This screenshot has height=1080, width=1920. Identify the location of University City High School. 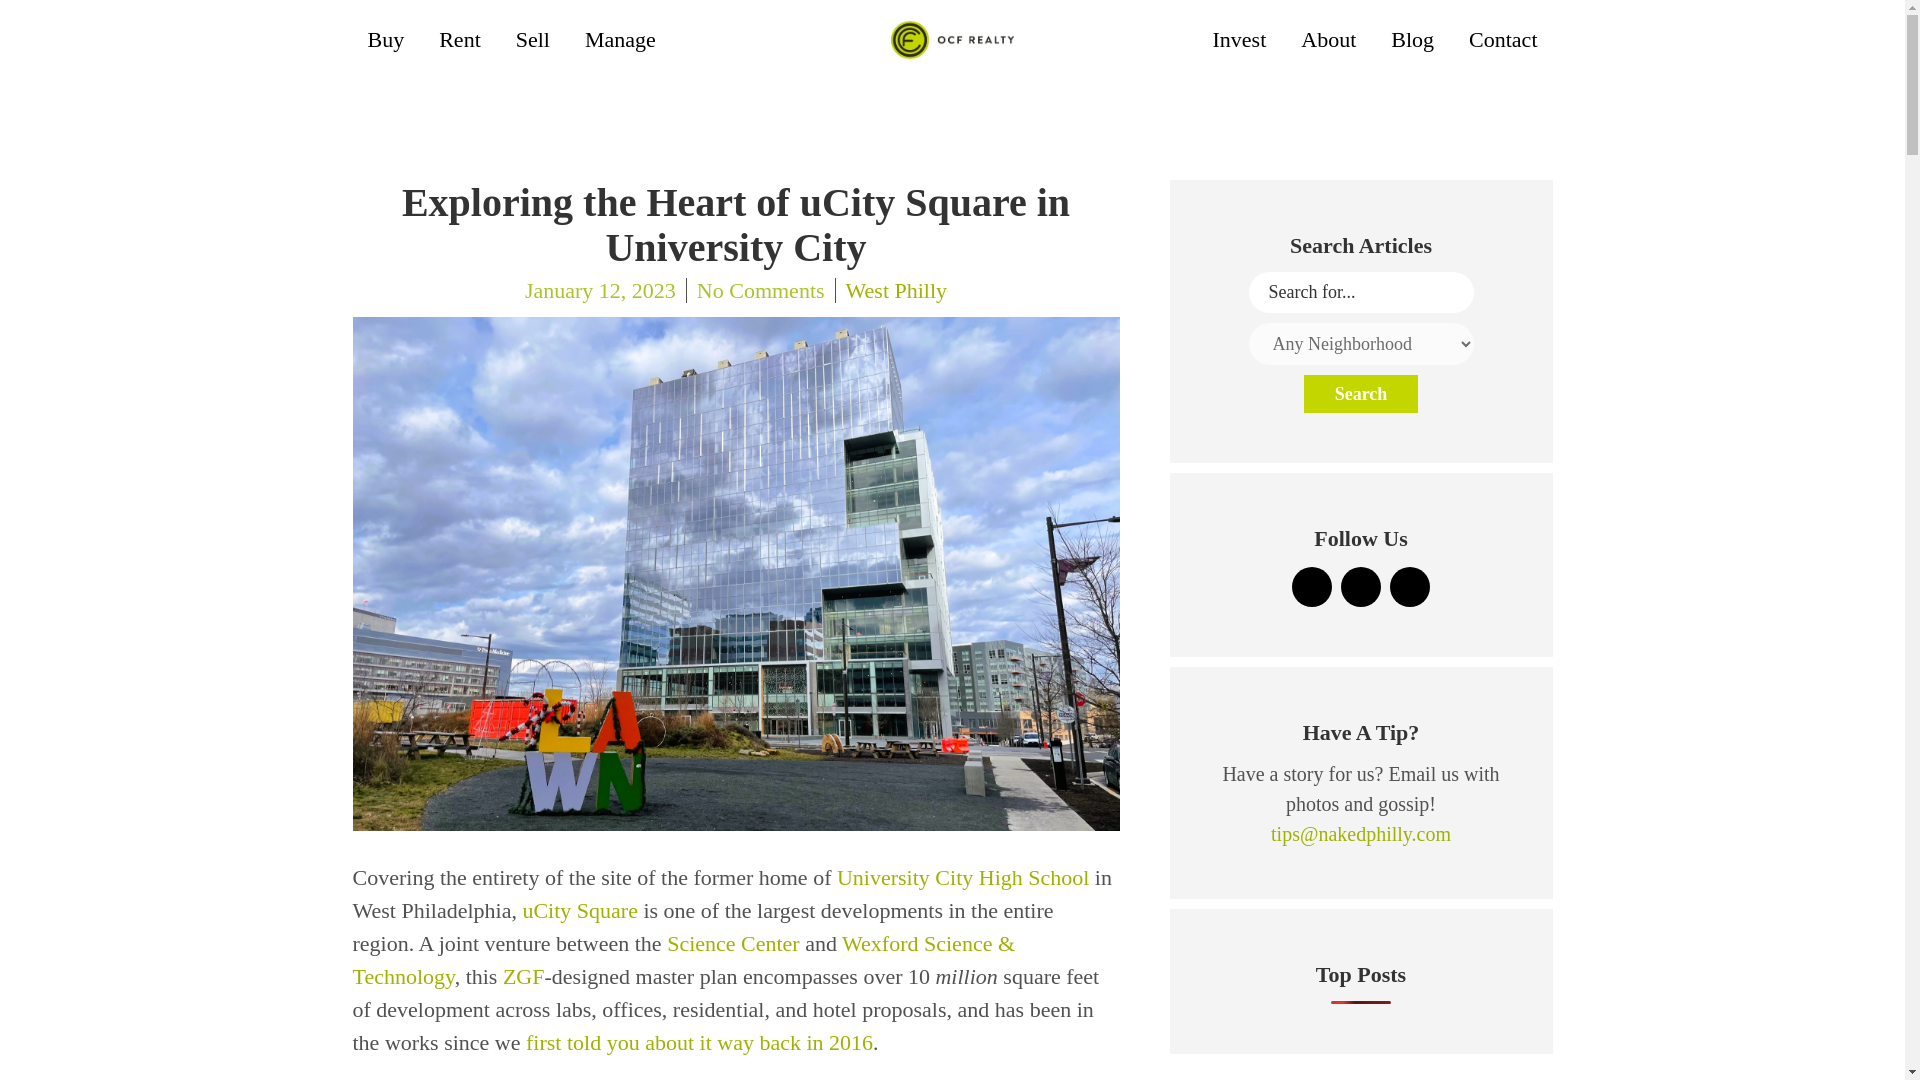
(962, 877).